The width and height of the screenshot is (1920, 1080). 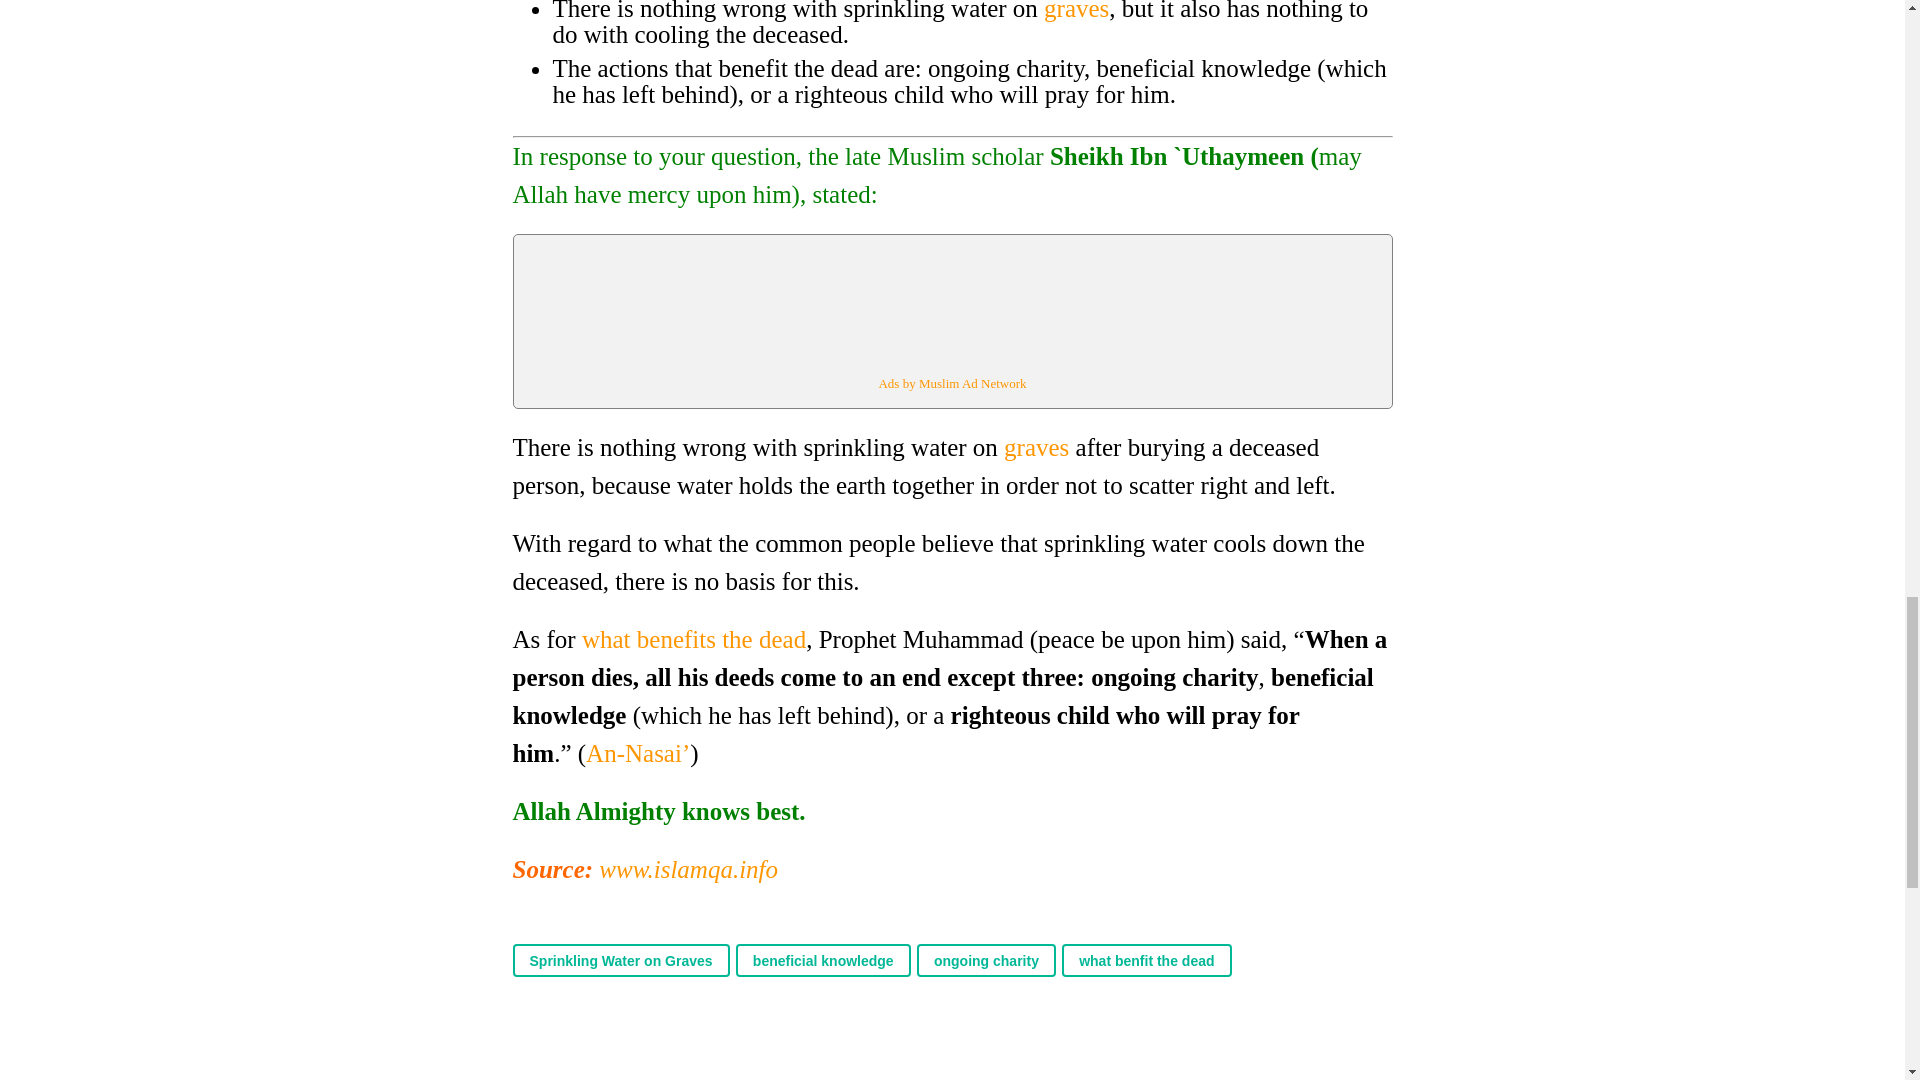 What do you see at coordinates (1076, 10) in the screenshot?
I see `graves` at bounding box center [1076, 10].